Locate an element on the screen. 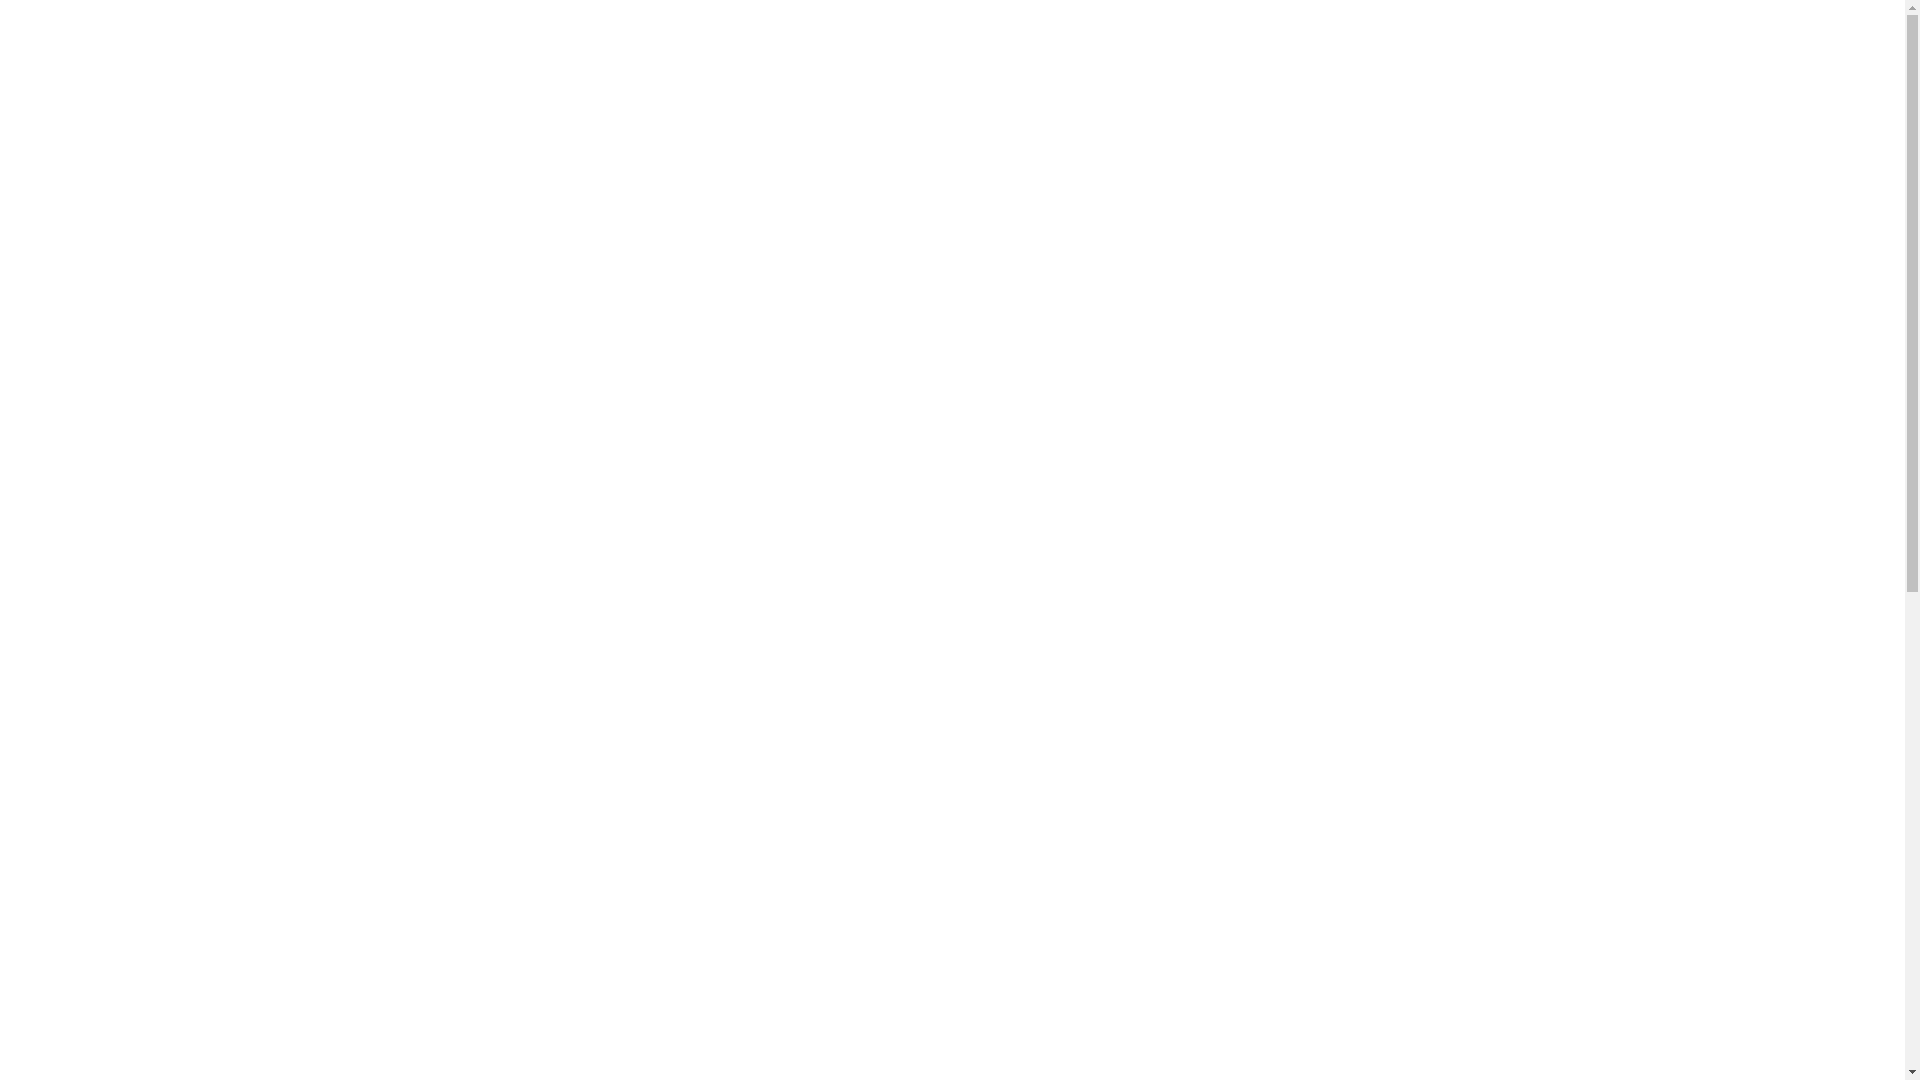 The height and width of the screenshot is (1080, 1920). +994 (99) 333-2440 is located at coordinates (450, 20).